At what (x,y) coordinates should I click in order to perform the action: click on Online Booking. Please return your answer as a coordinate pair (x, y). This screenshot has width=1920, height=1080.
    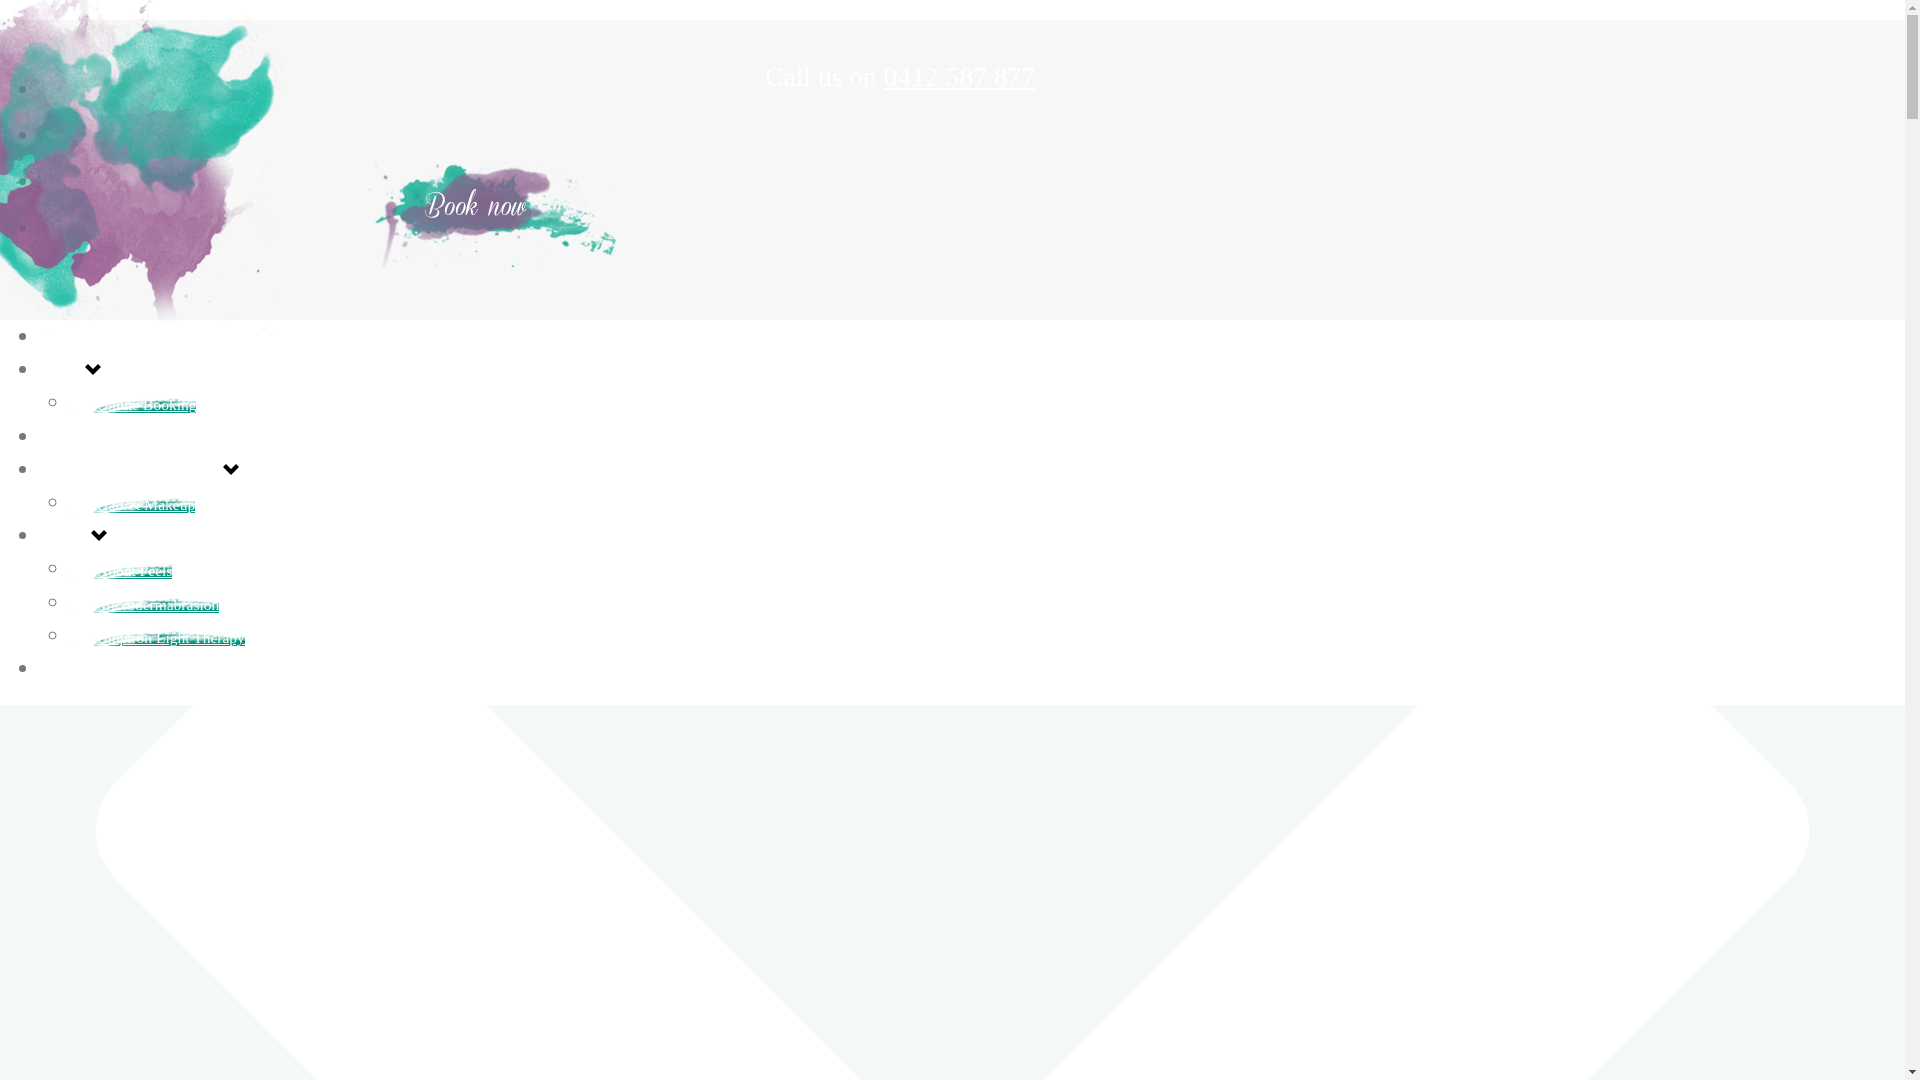
    Looking at the image, I should click on (133, 404).